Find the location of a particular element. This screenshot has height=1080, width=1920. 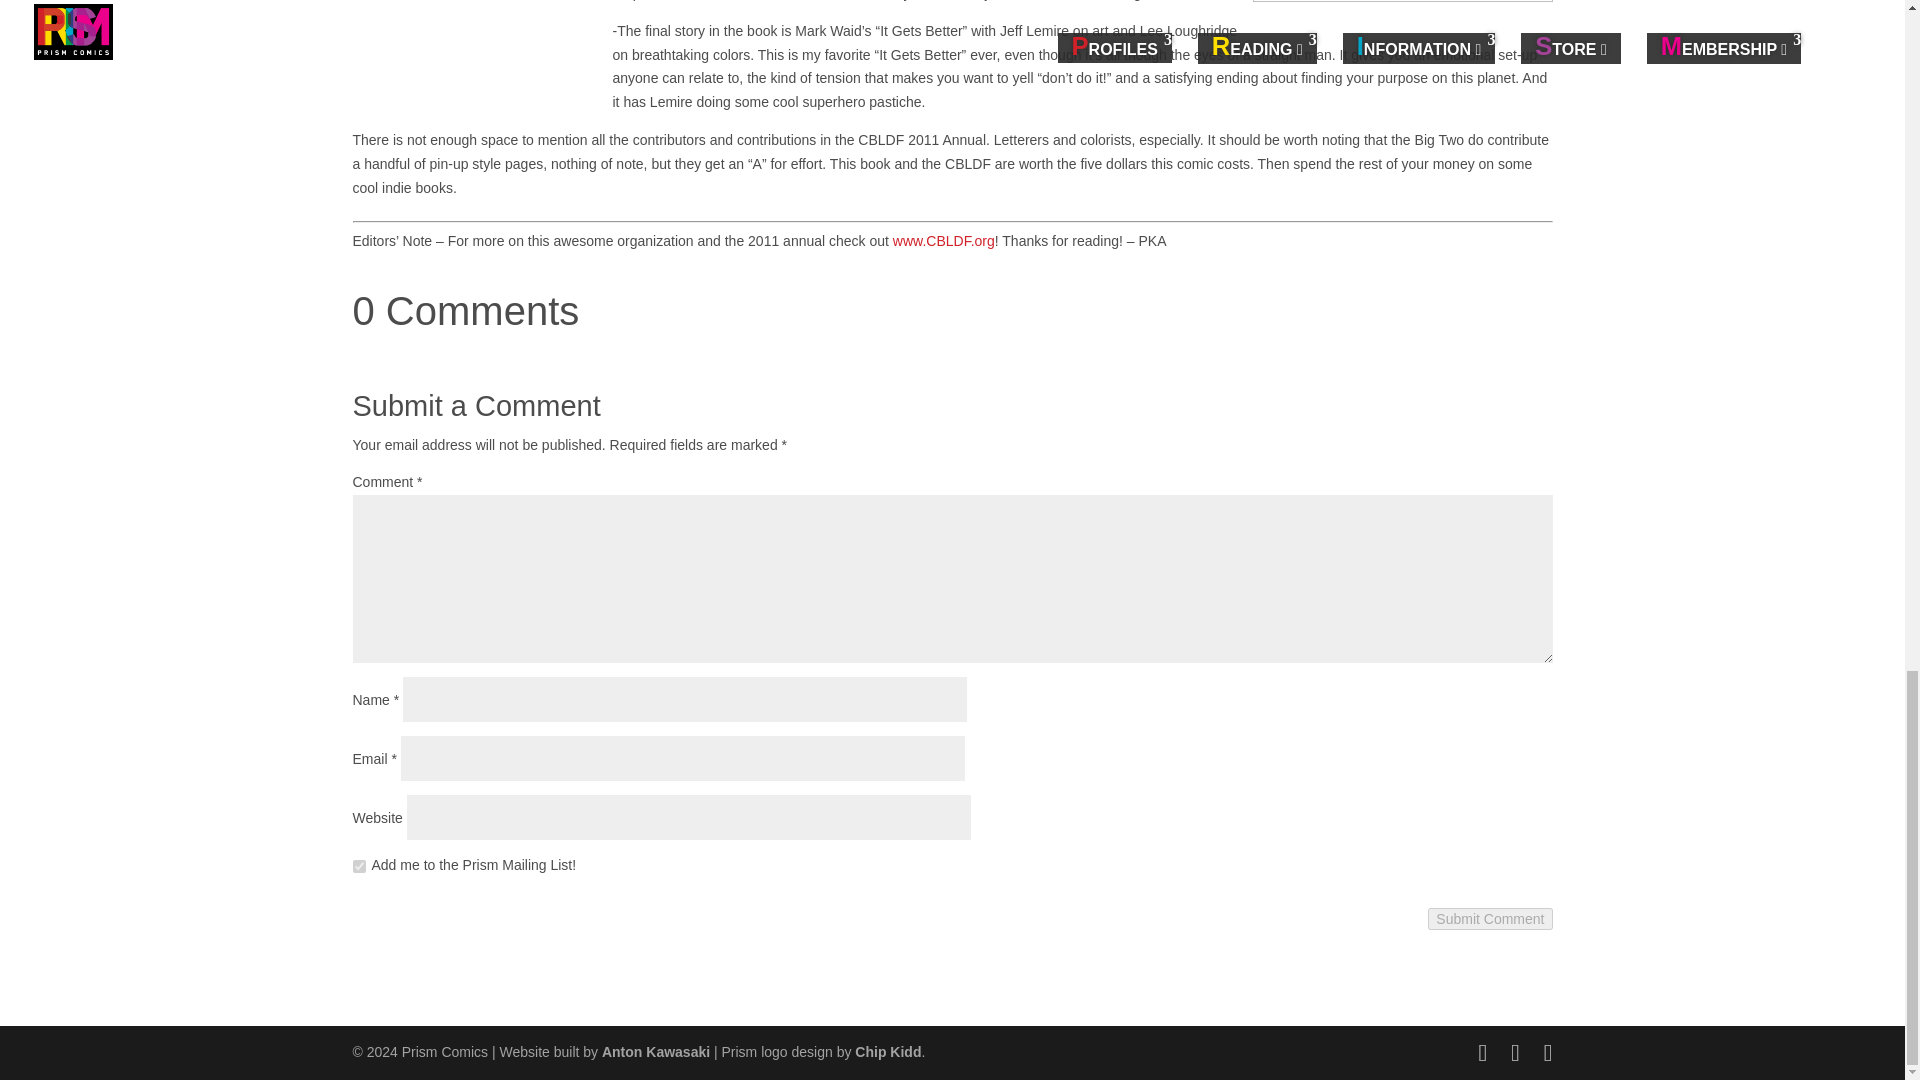

www.CBLDF.org is located at coordinates (943, 241).